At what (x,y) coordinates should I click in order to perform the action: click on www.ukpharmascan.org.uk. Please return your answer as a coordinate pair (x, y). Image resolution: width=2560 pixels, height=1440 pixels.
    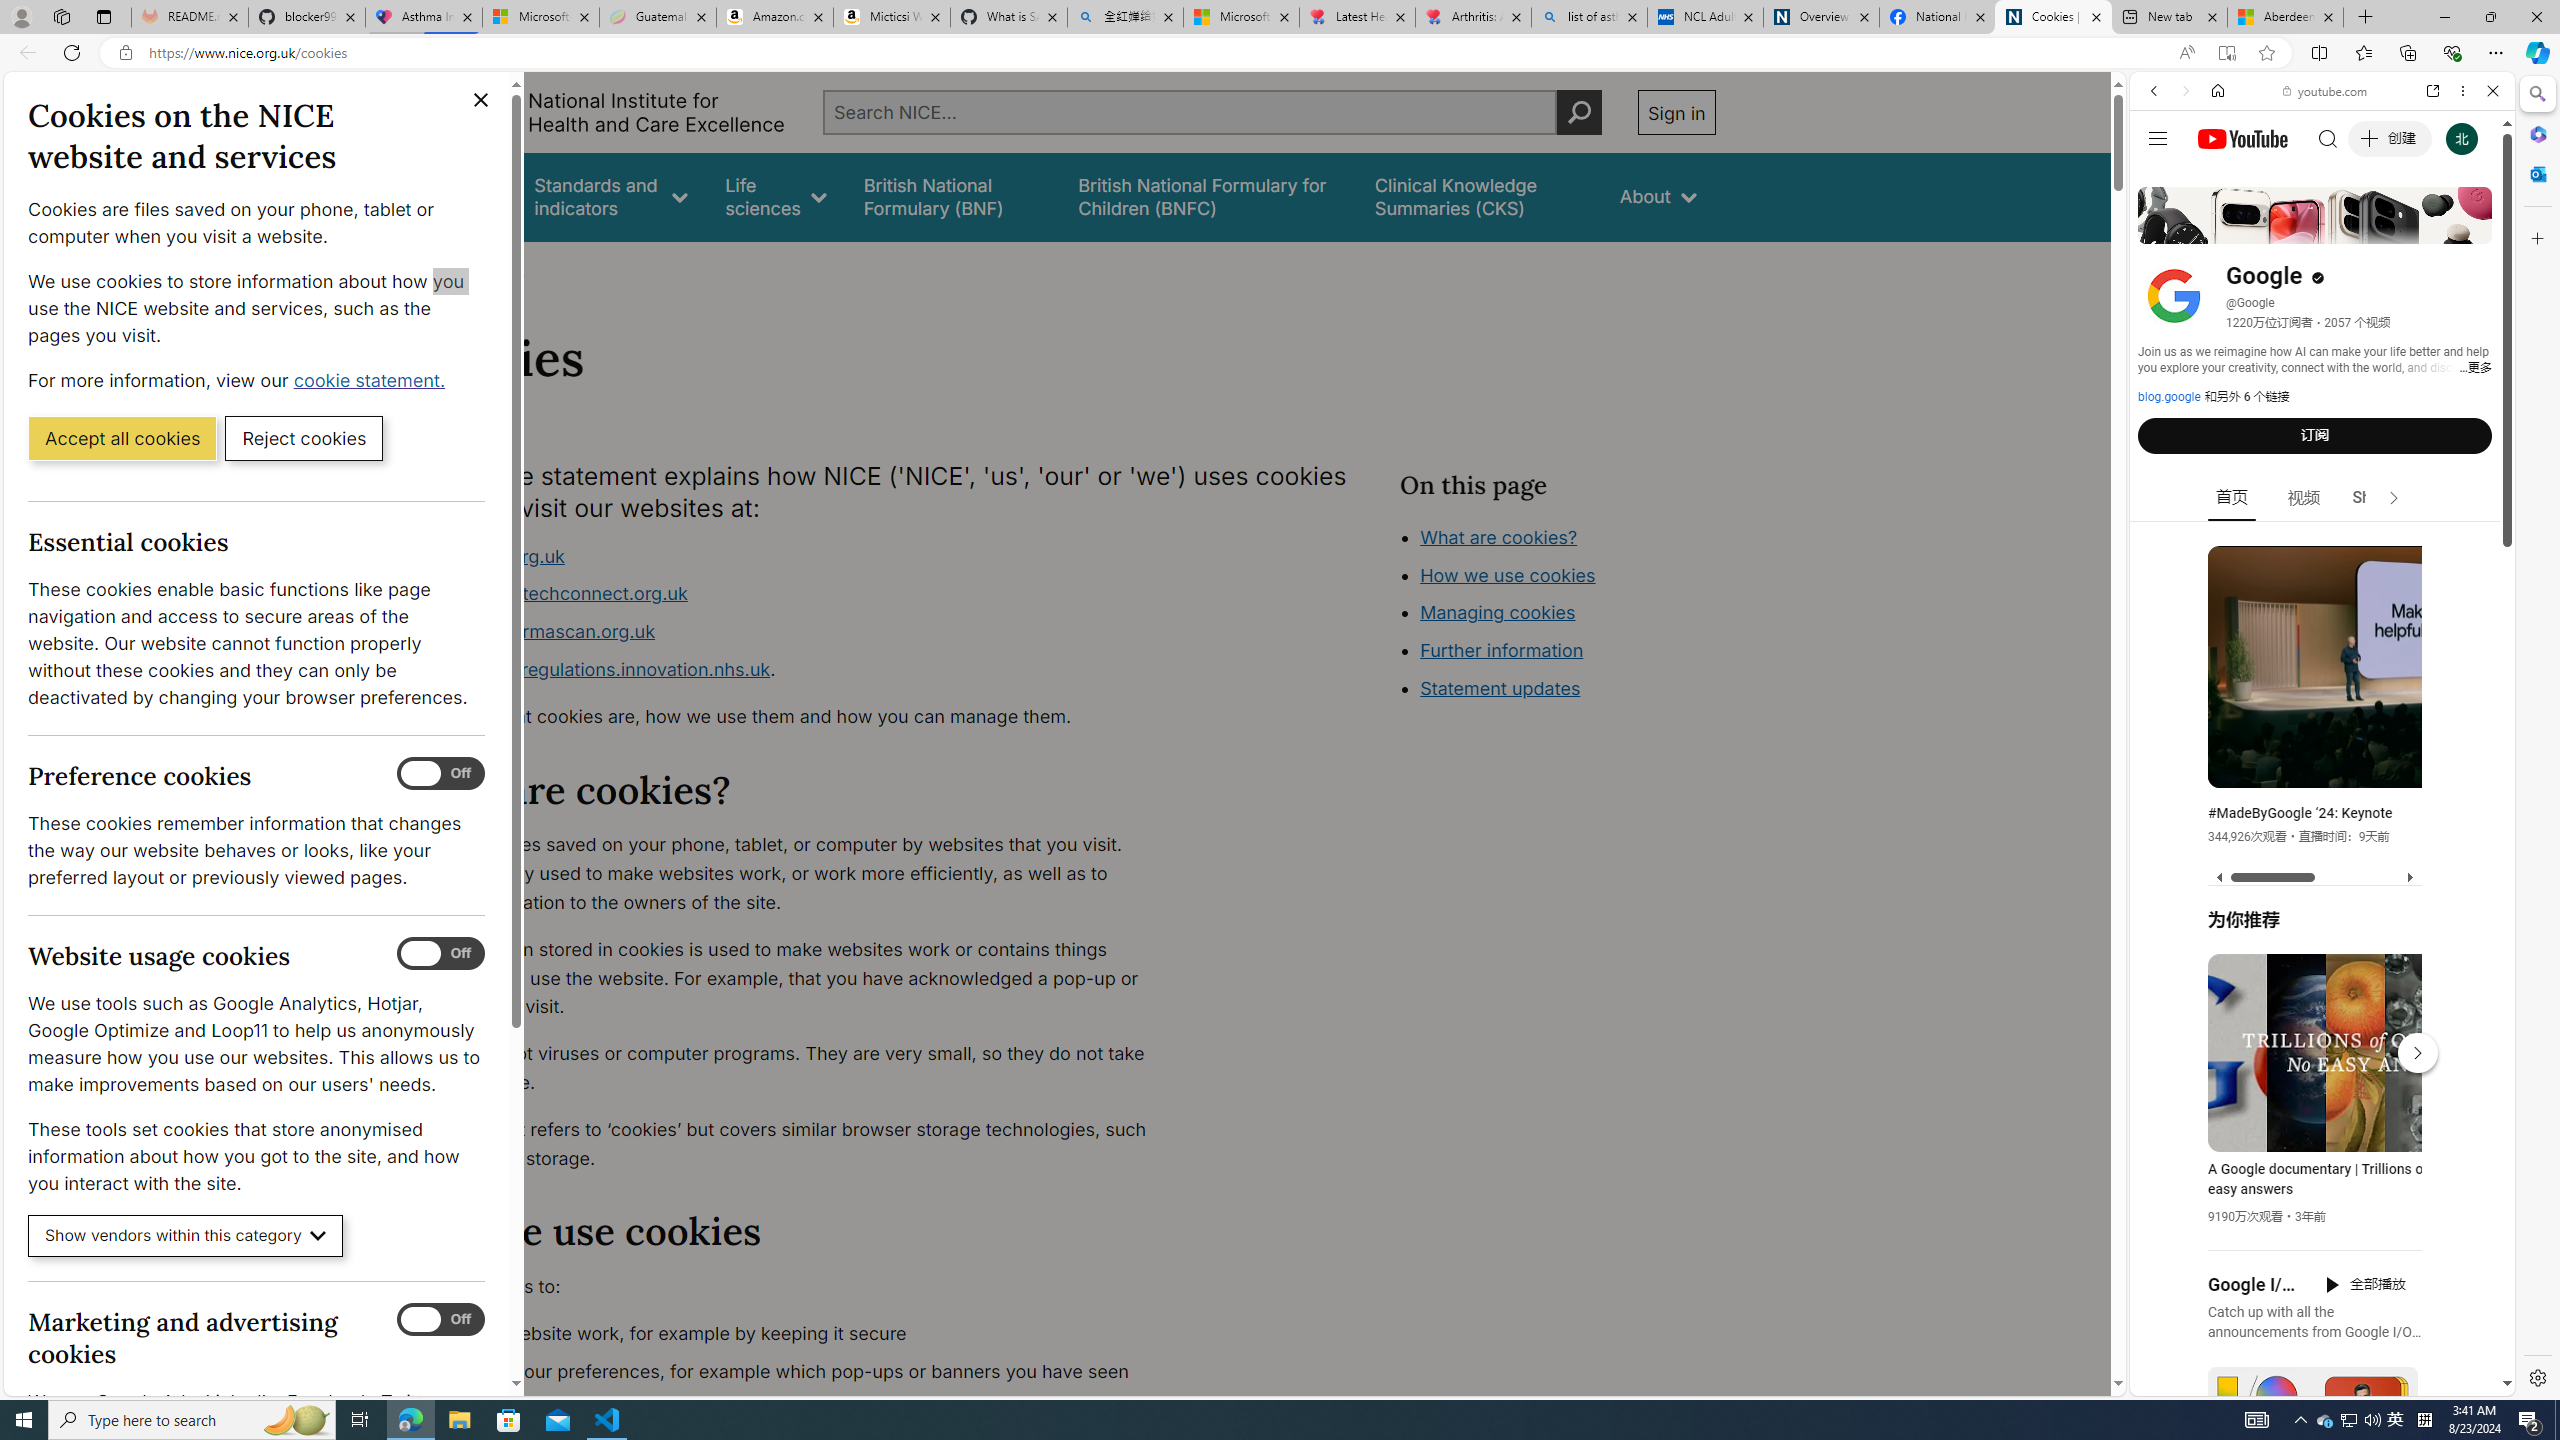
    Looking at the image, I should click on (537, 632).